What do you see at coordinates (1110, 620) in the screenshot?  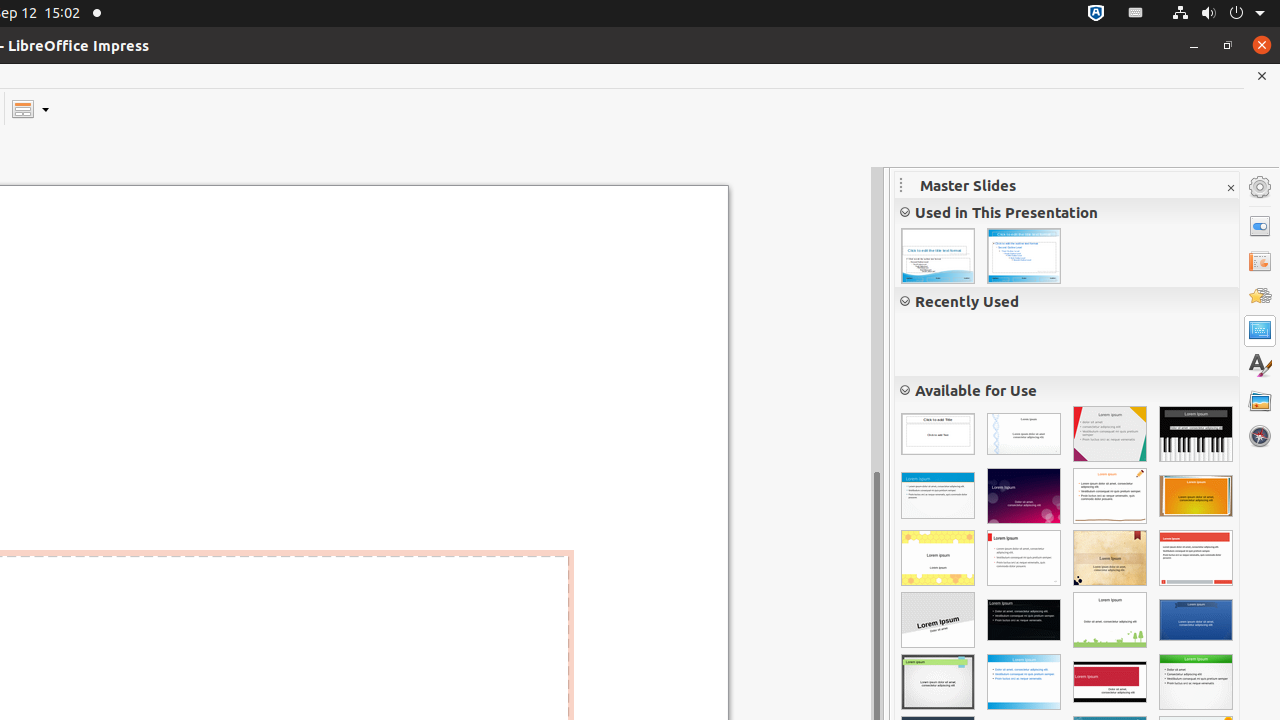 I see `Forestbird` at bounding box center [1110, 620].